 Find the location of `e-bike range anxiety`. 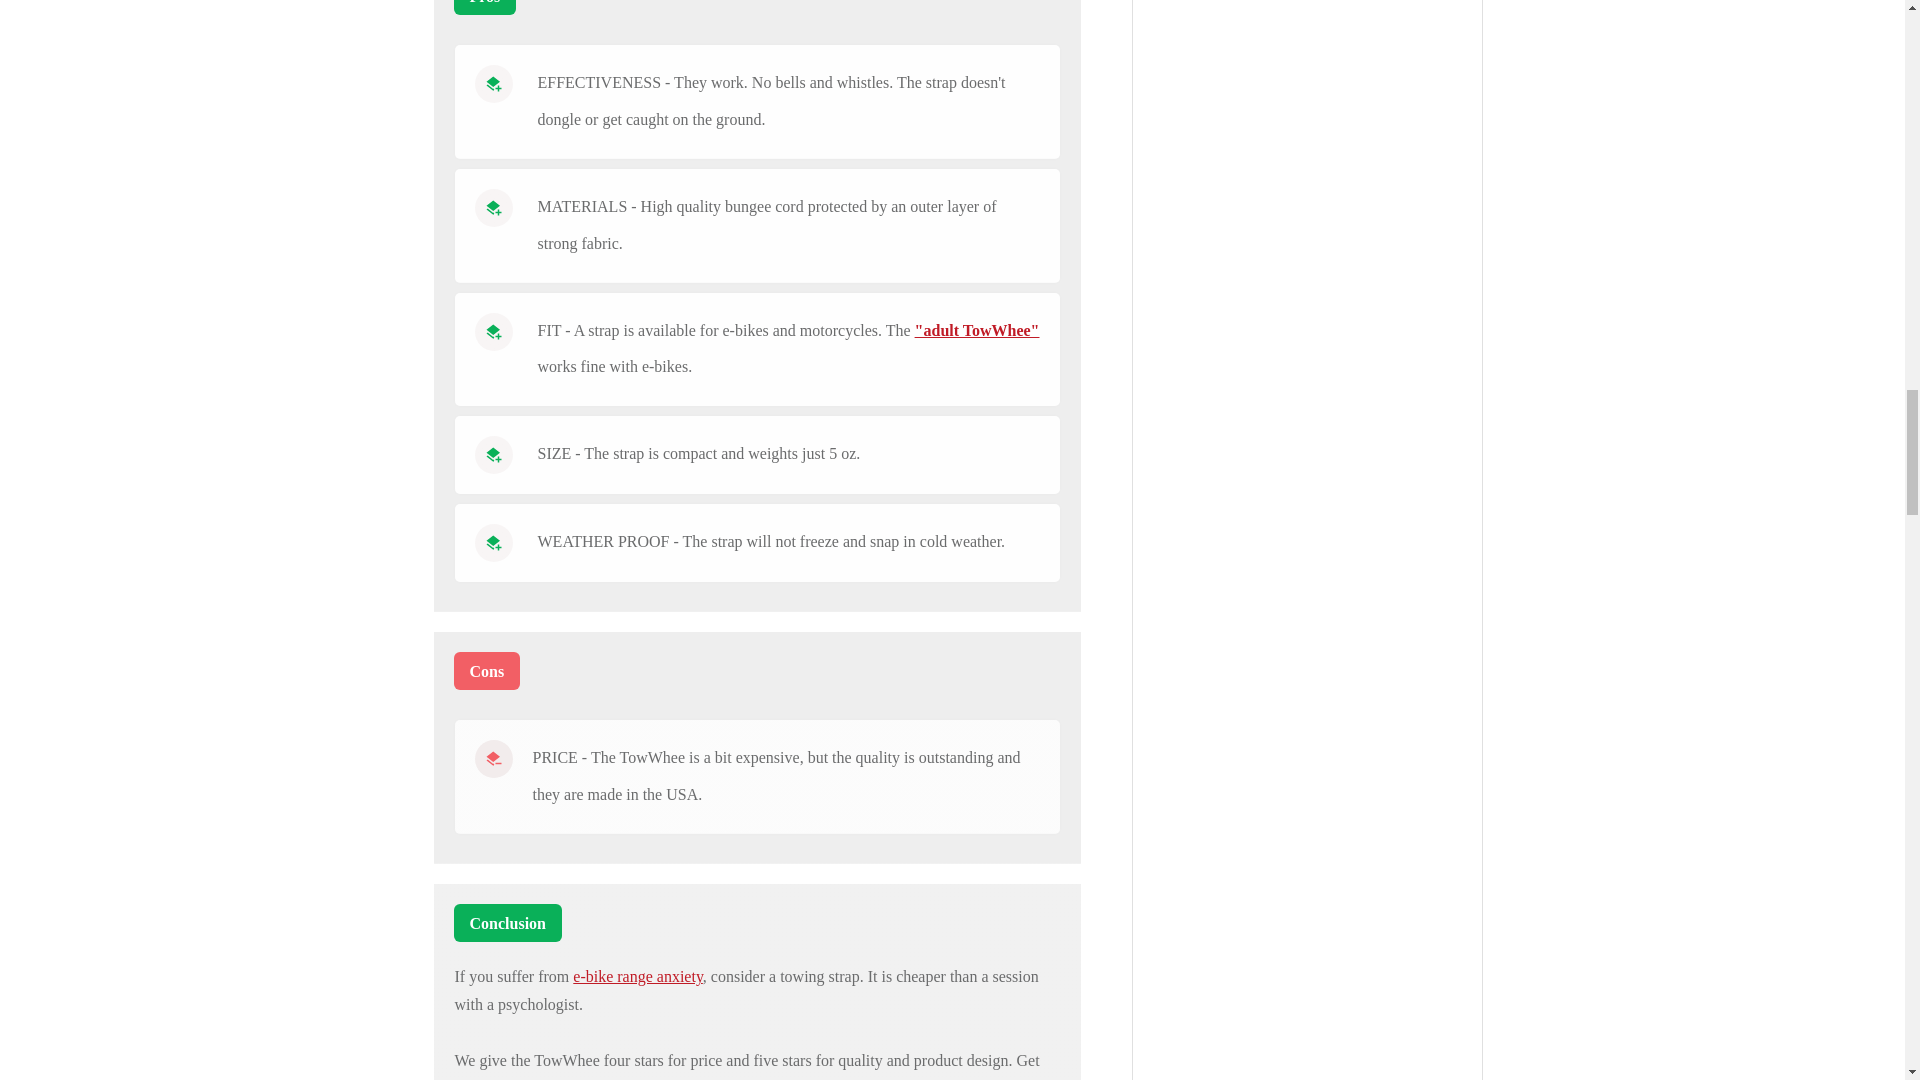

e-bike range anxiety is located at coordinates (637, 976).